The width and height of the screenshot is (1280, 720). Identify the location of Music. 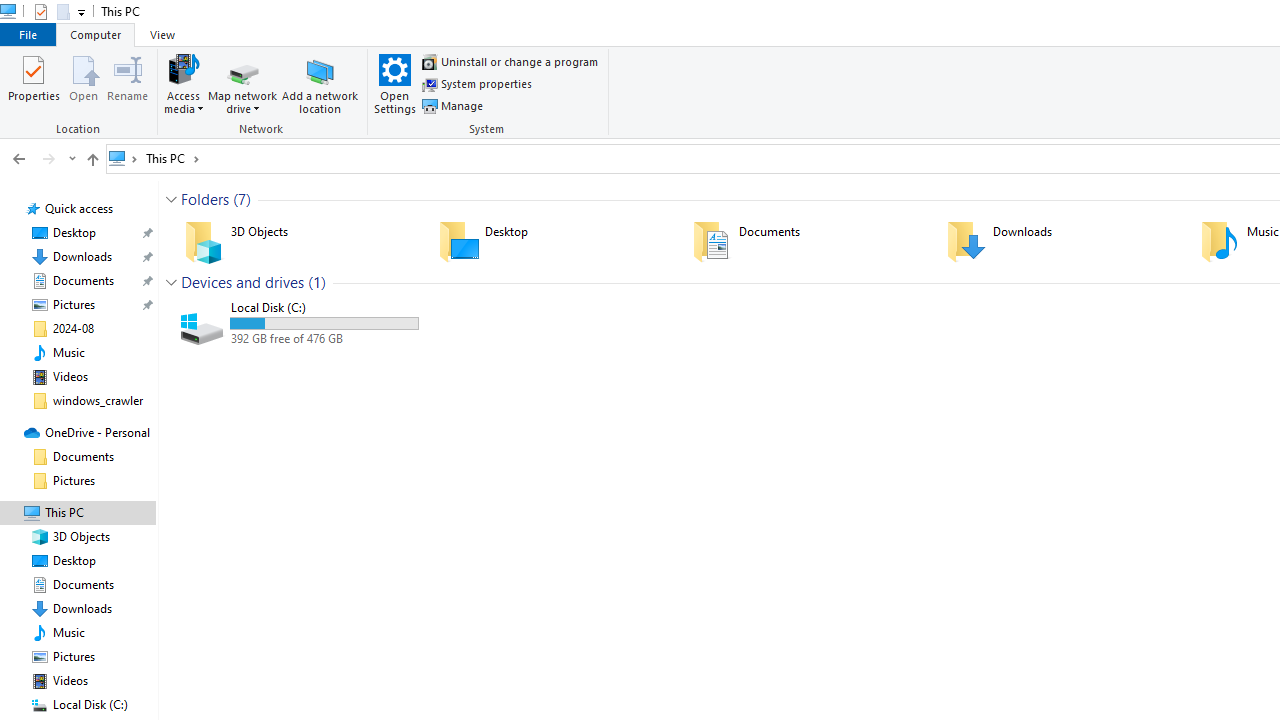
(69, 353).